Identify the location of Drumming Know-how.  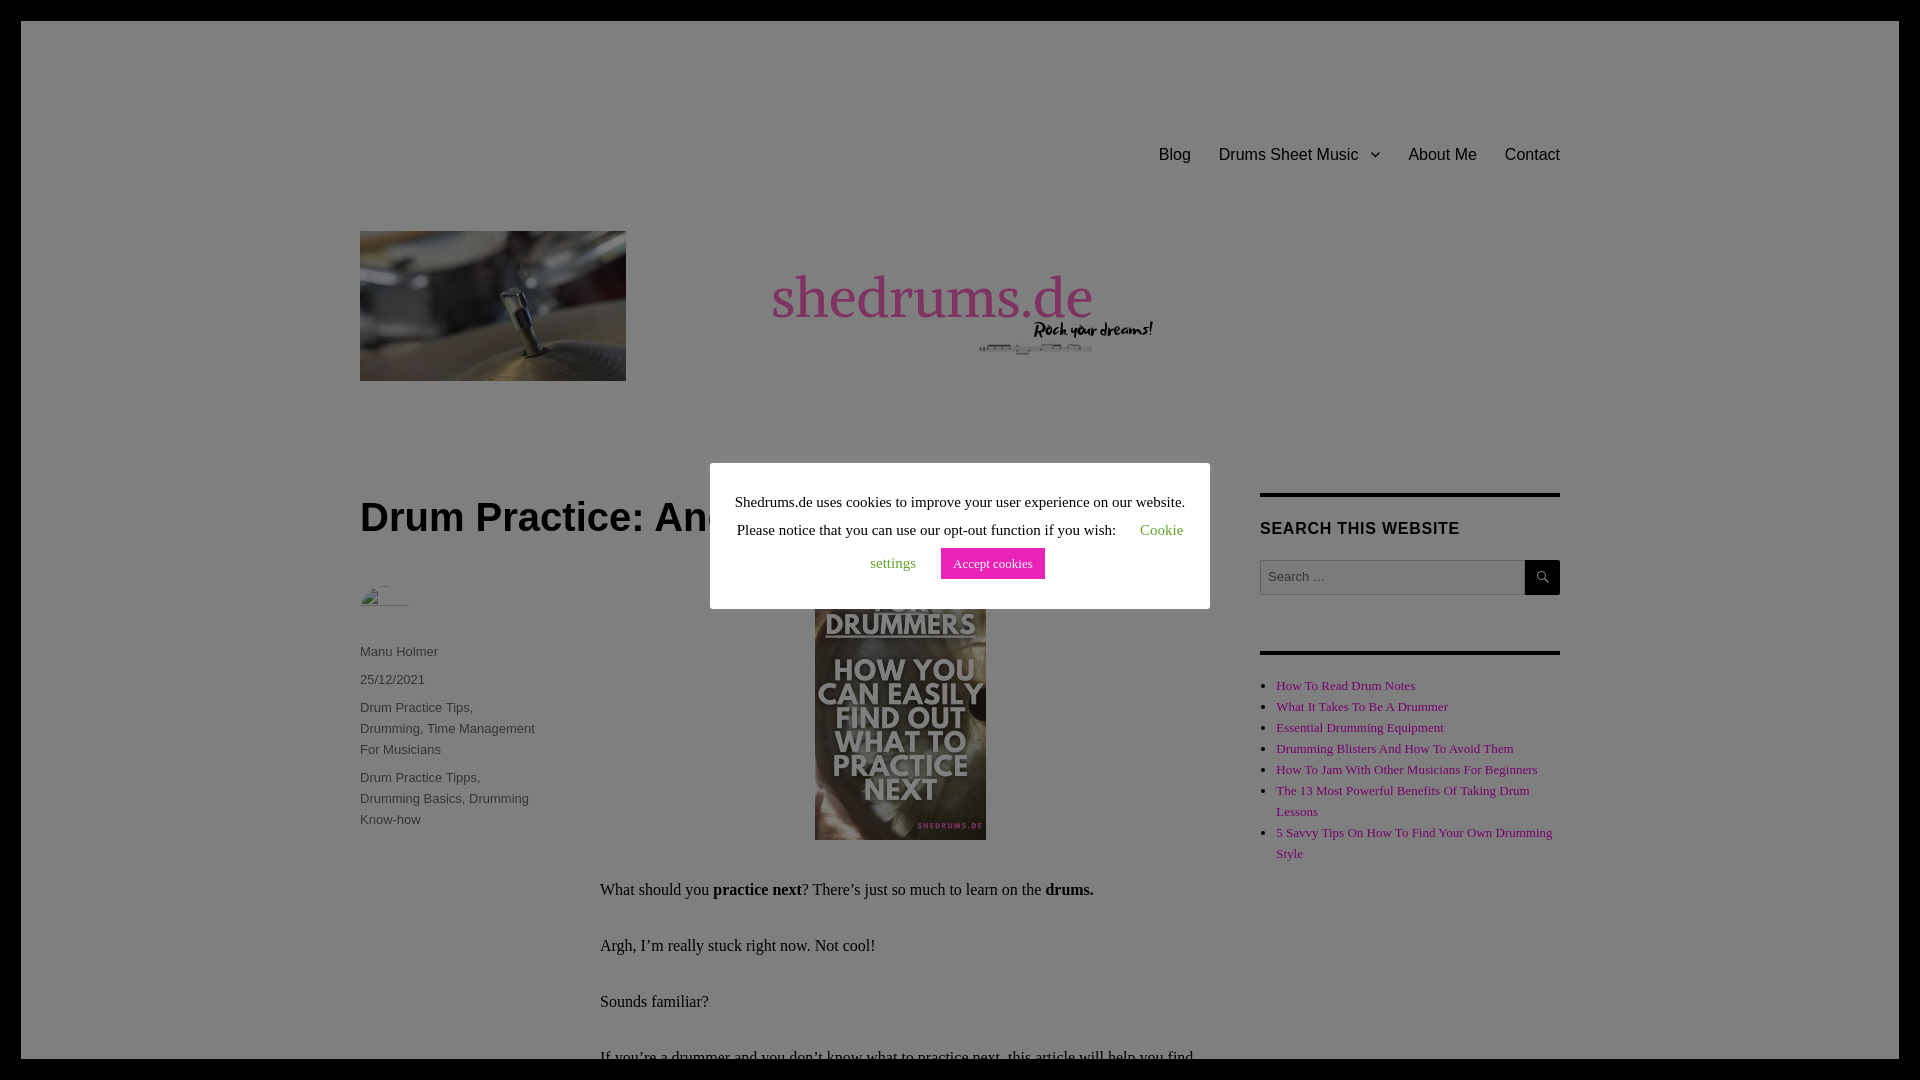
(444, 808).